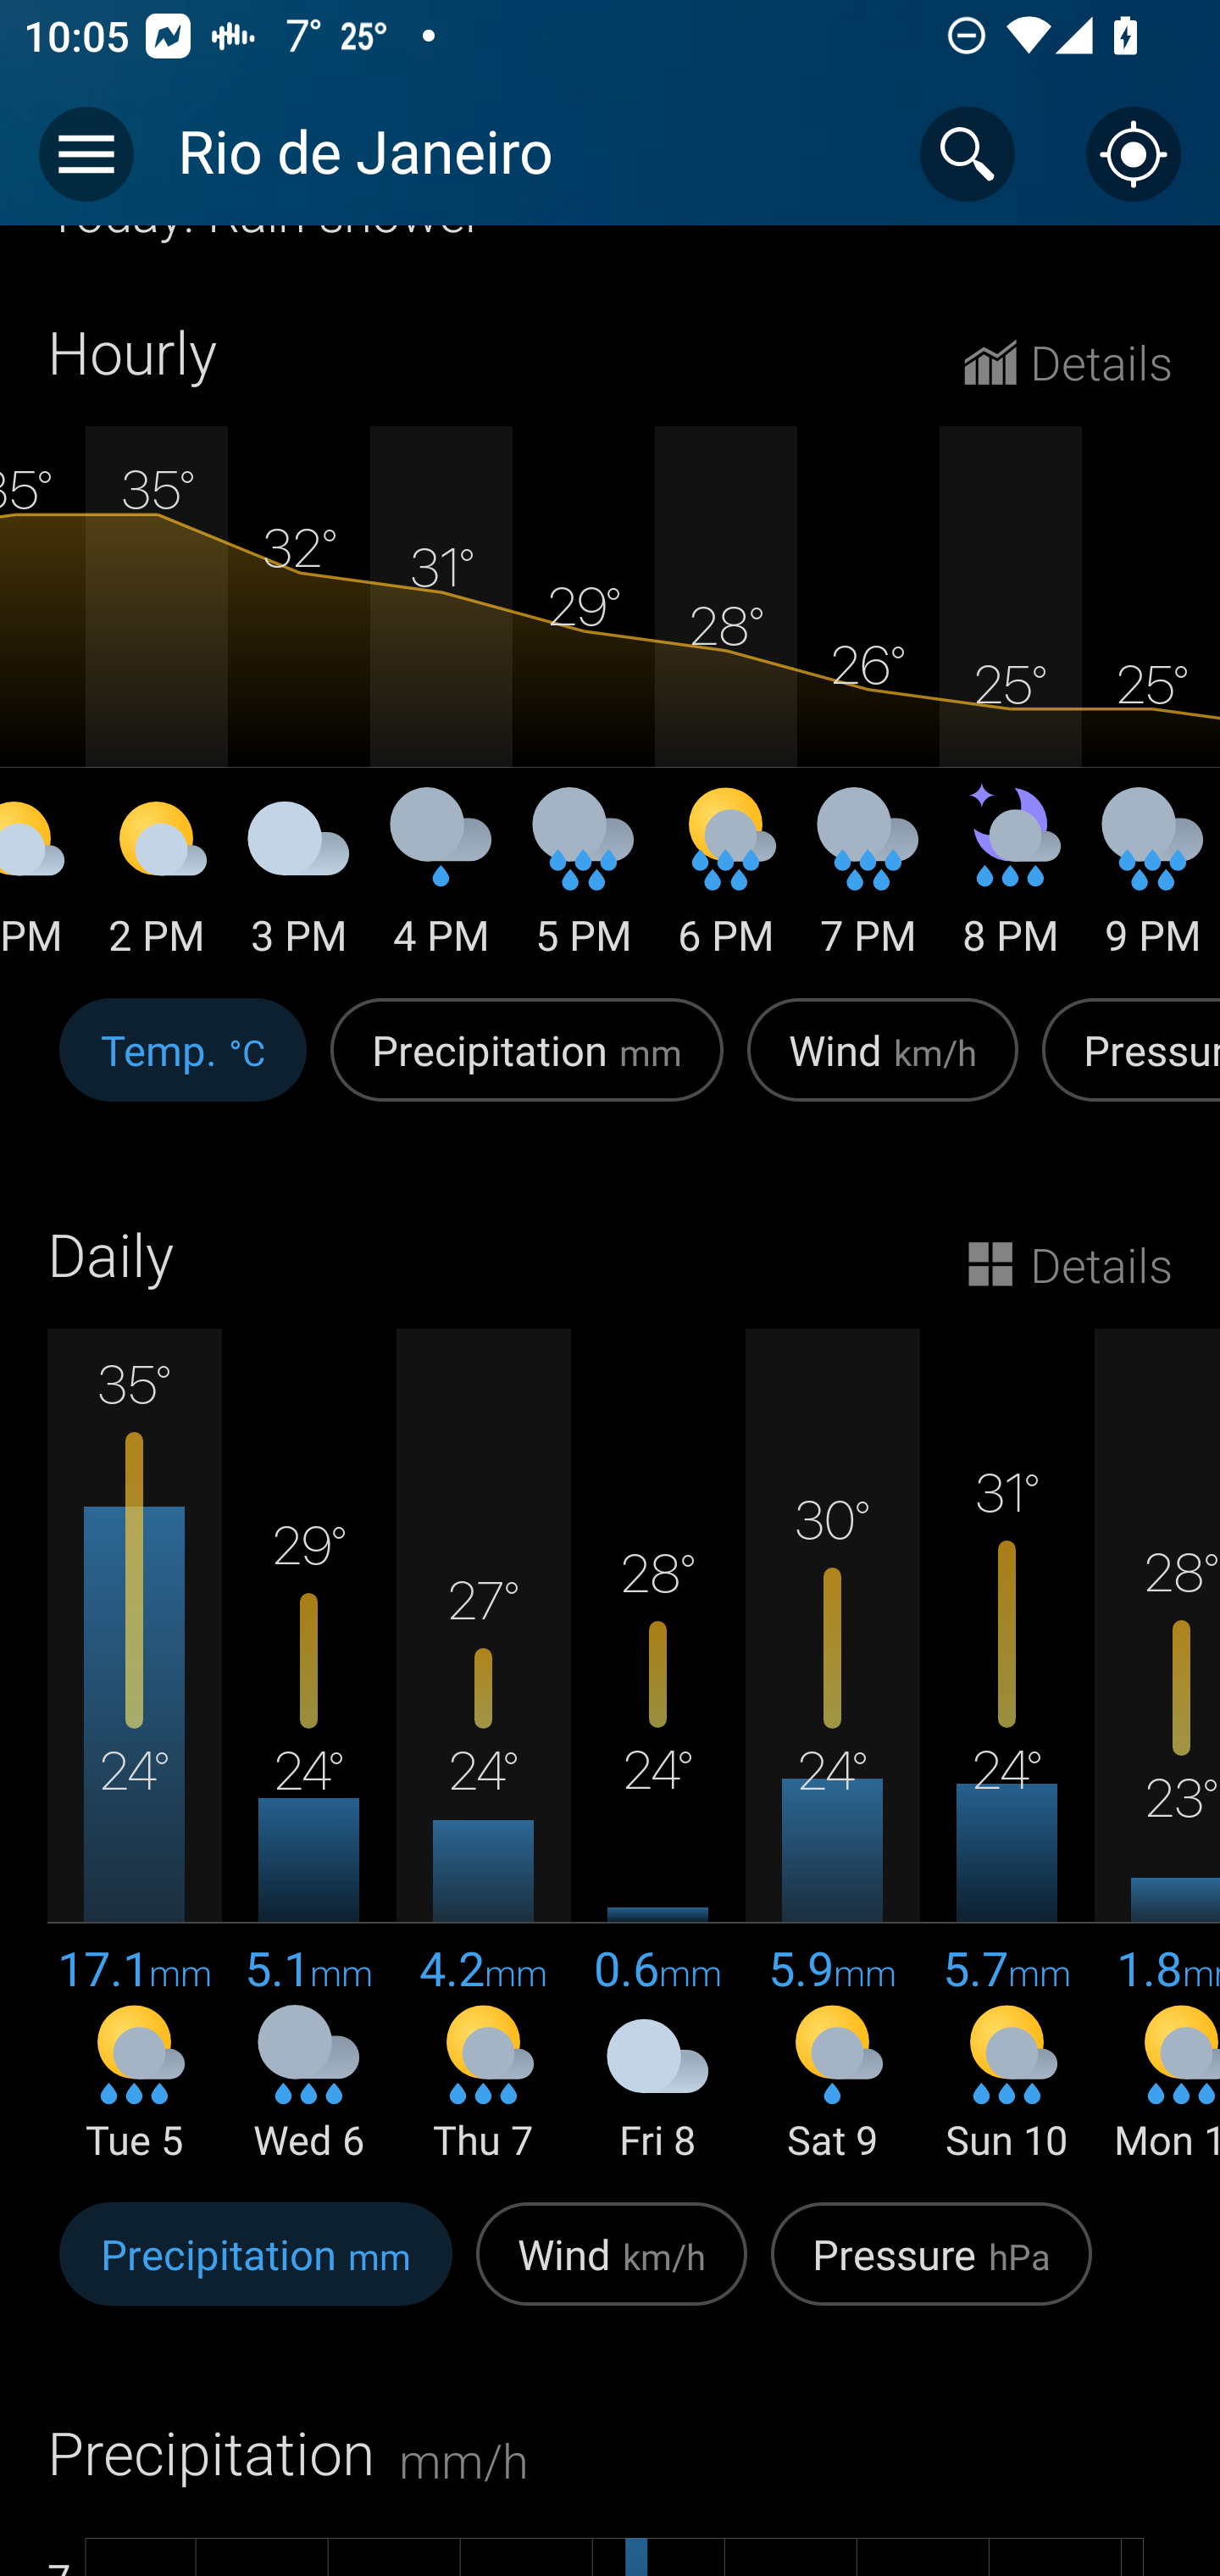  I want to click on 28° 23° 1.8 mm Mon 11, so click(1157, 1747).